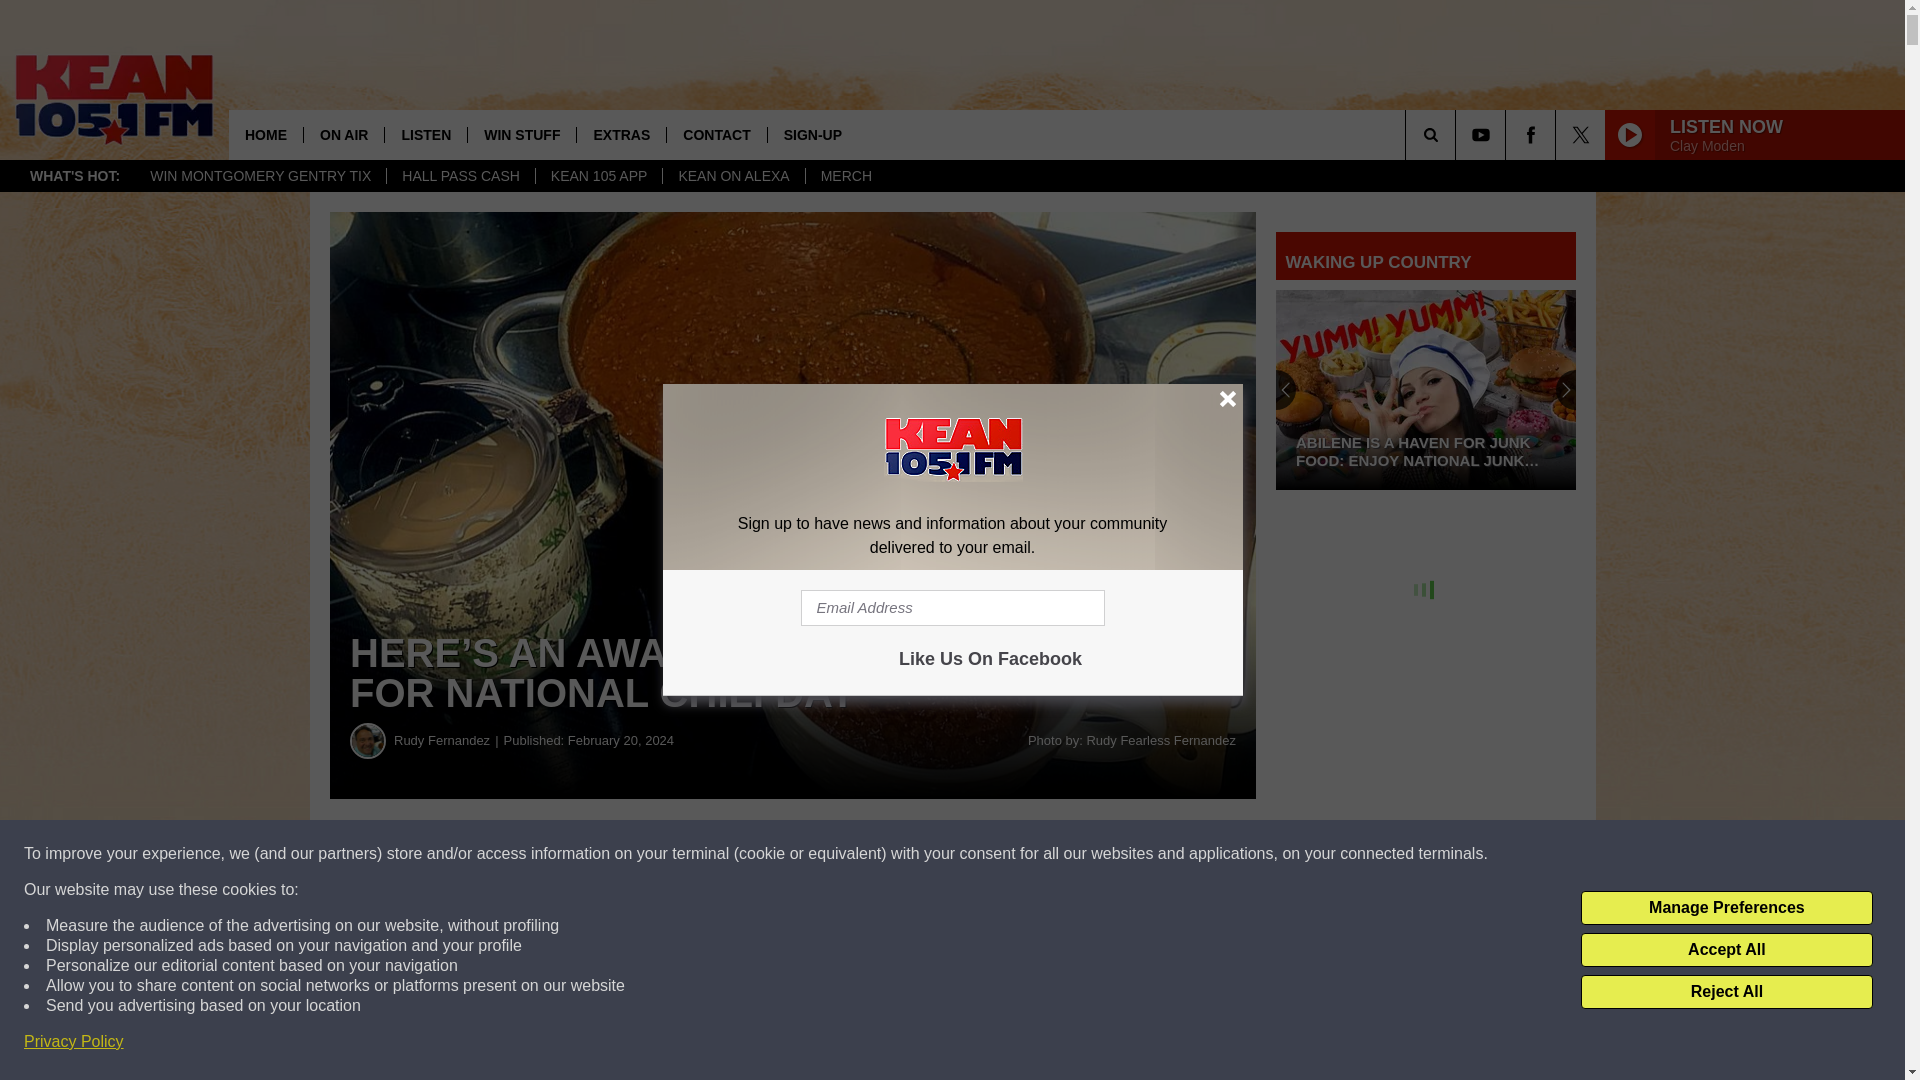  What do you see at coordinates (733, 176) in the screenshot?
I see `KEAN ON ALEXA` at bounding box center [733, 176].